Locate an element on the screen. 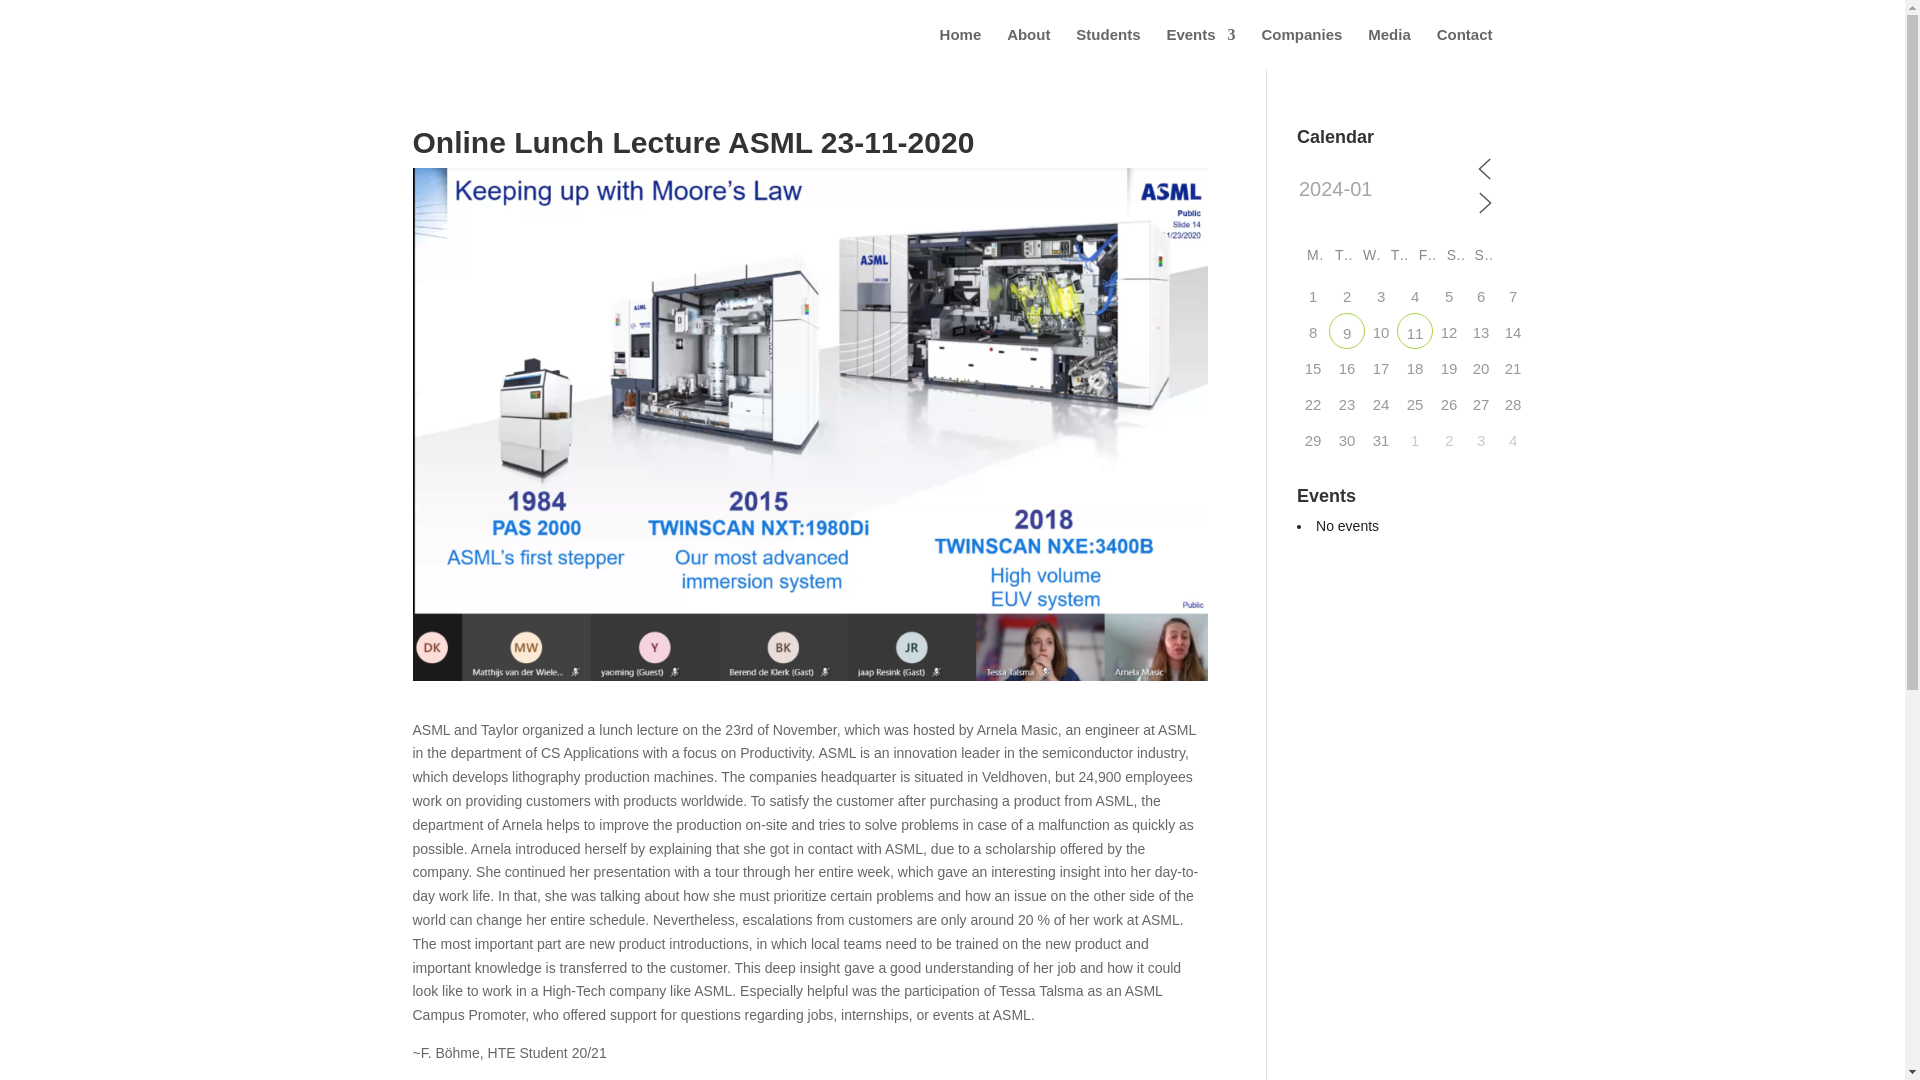 This screenshot has width=1920, height=1080. 9 is located at coordinates (1346, 330).